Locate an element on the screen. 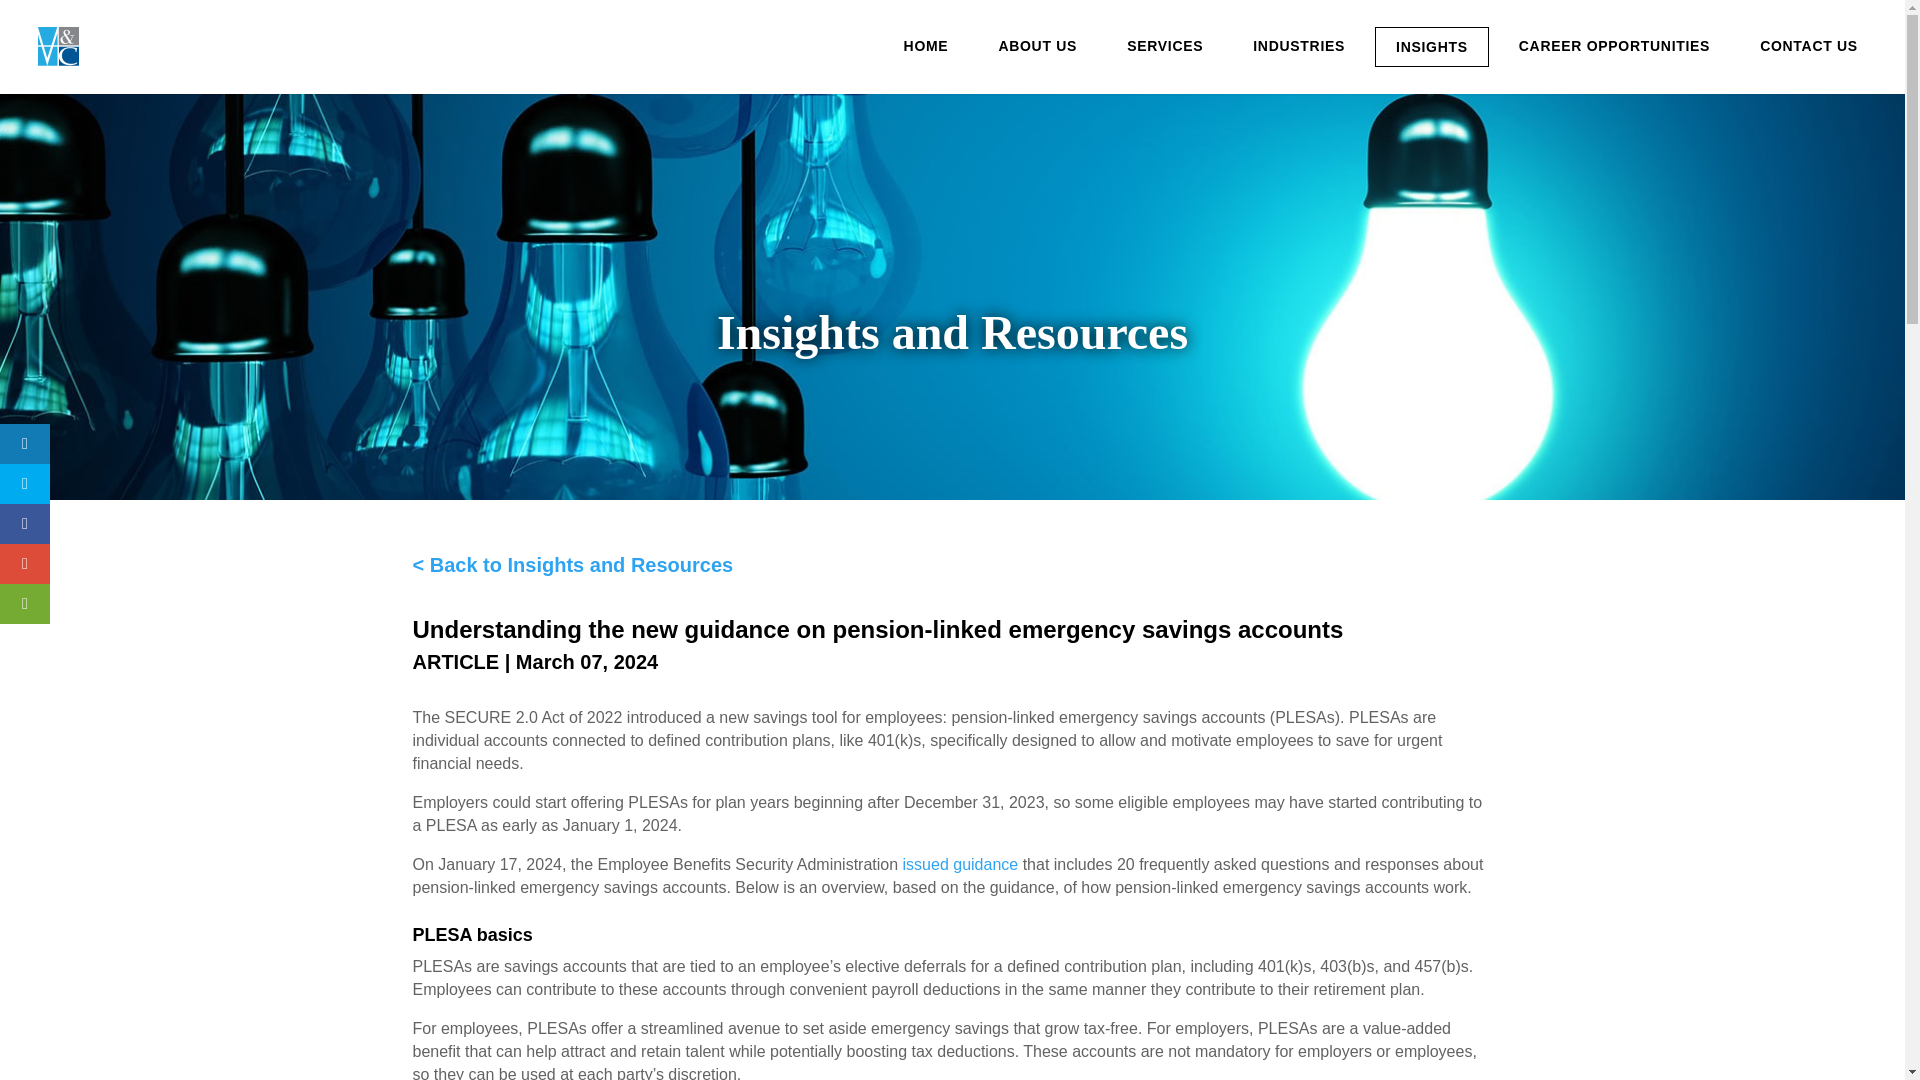  INDUSTRIES is located at coordinates (1298, 46).